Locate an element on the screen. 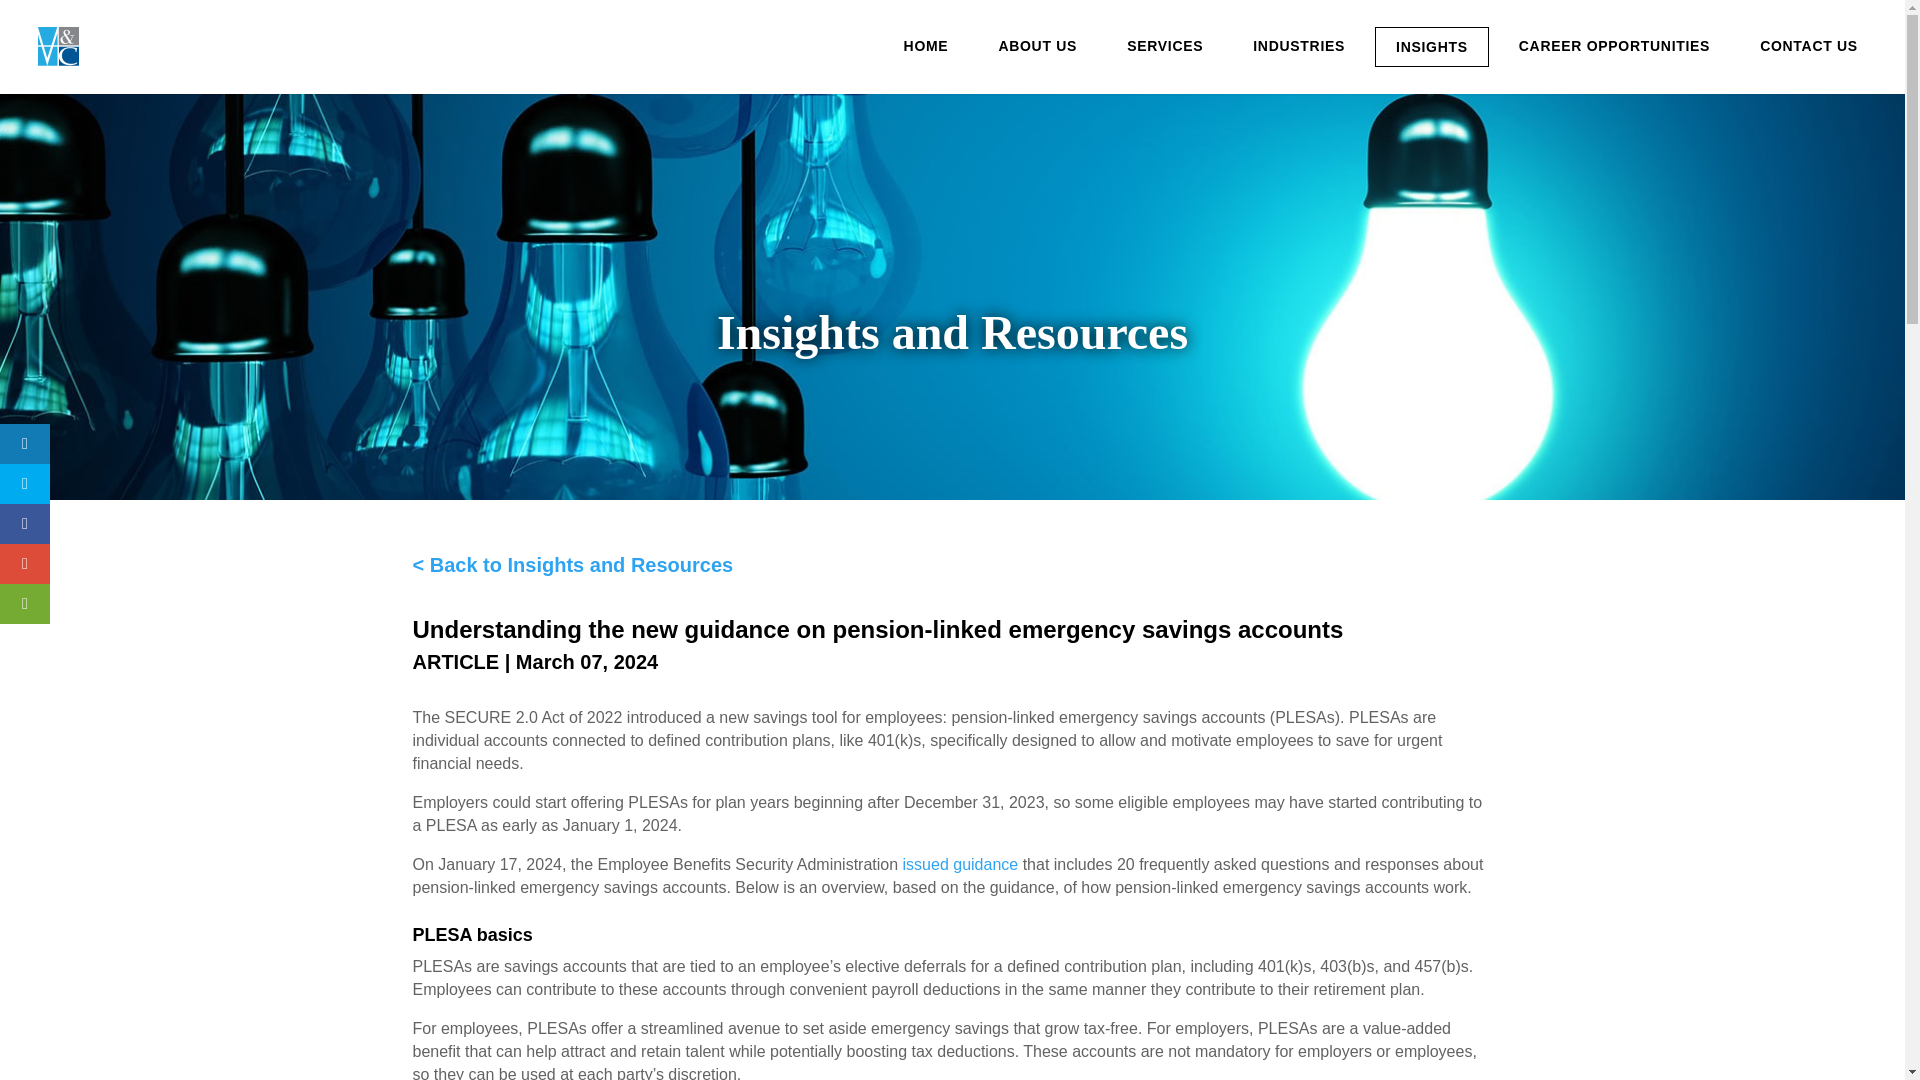  INDUSTRIES is located at coordinates (1298, 46).